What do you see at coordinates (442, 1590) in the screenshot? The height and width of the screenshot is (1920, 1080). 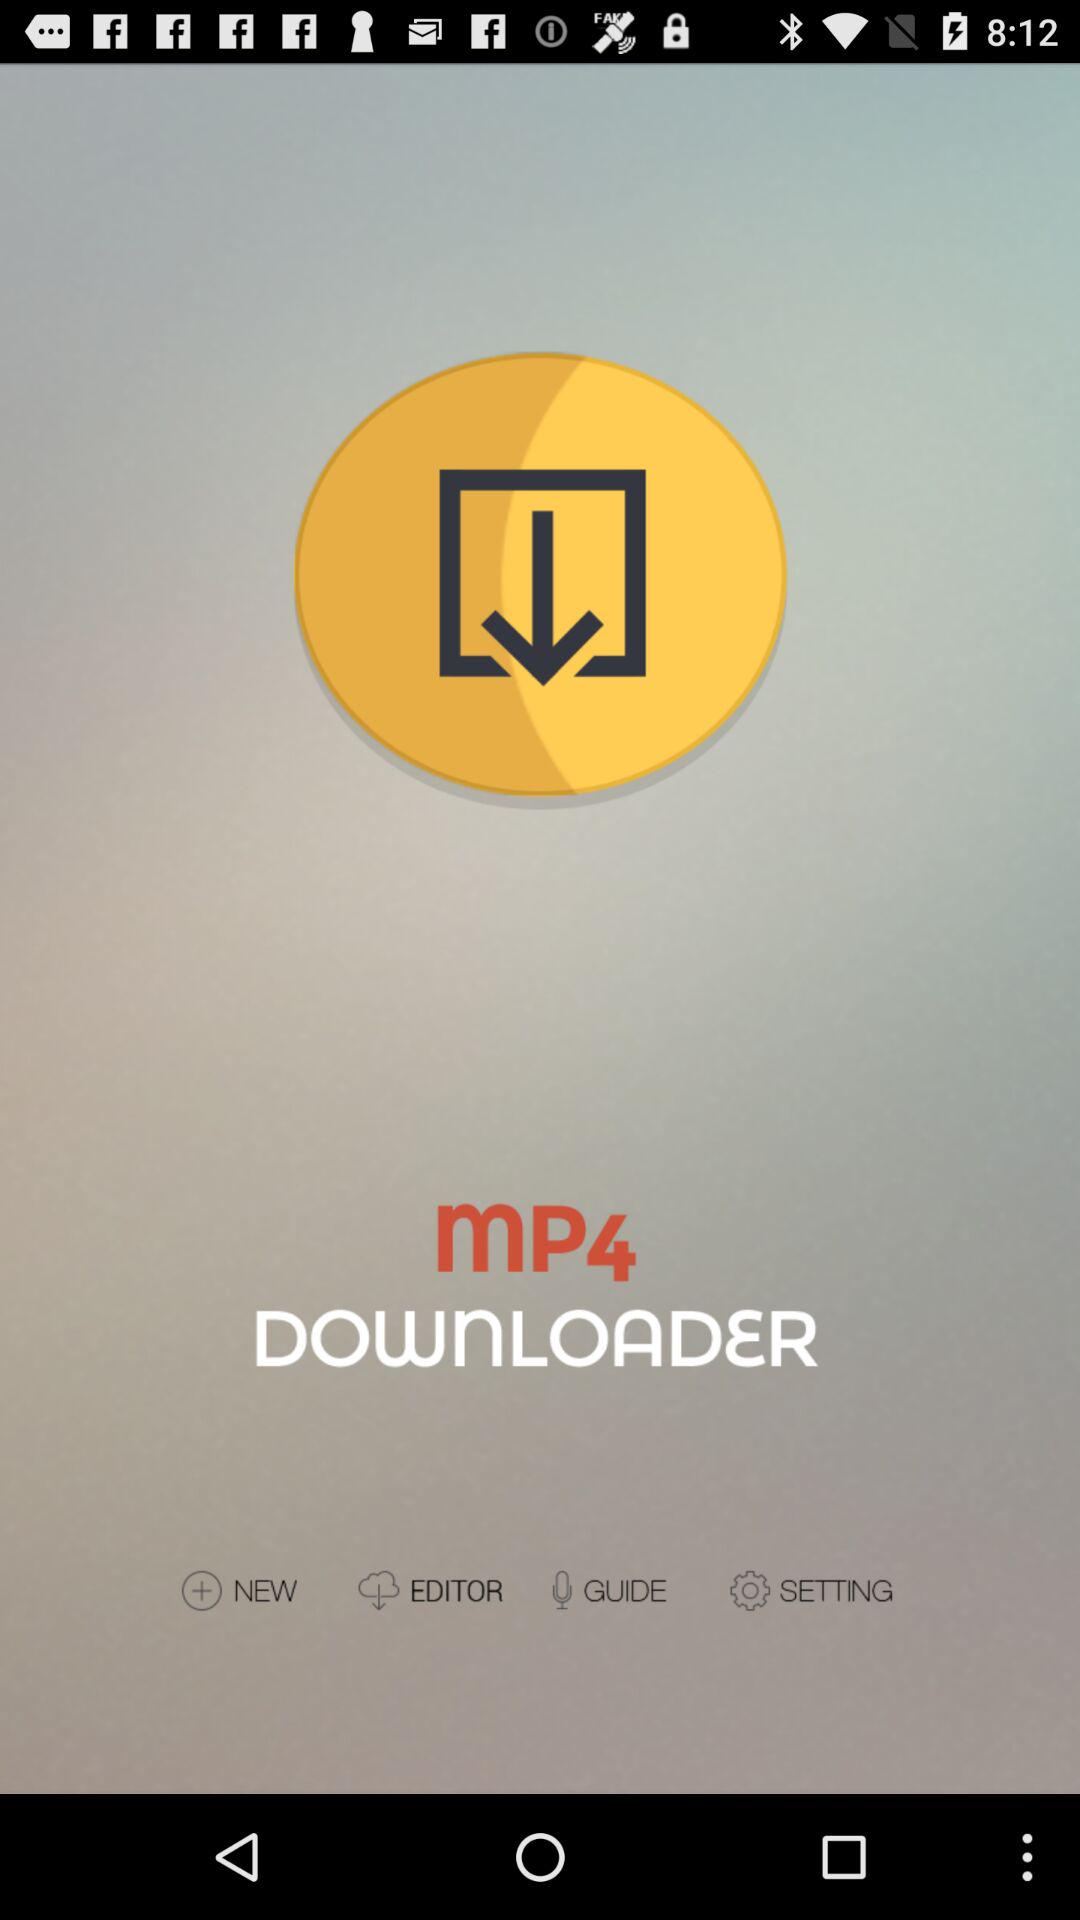 I see `because back devicer` at bounding box center [442, 1590].